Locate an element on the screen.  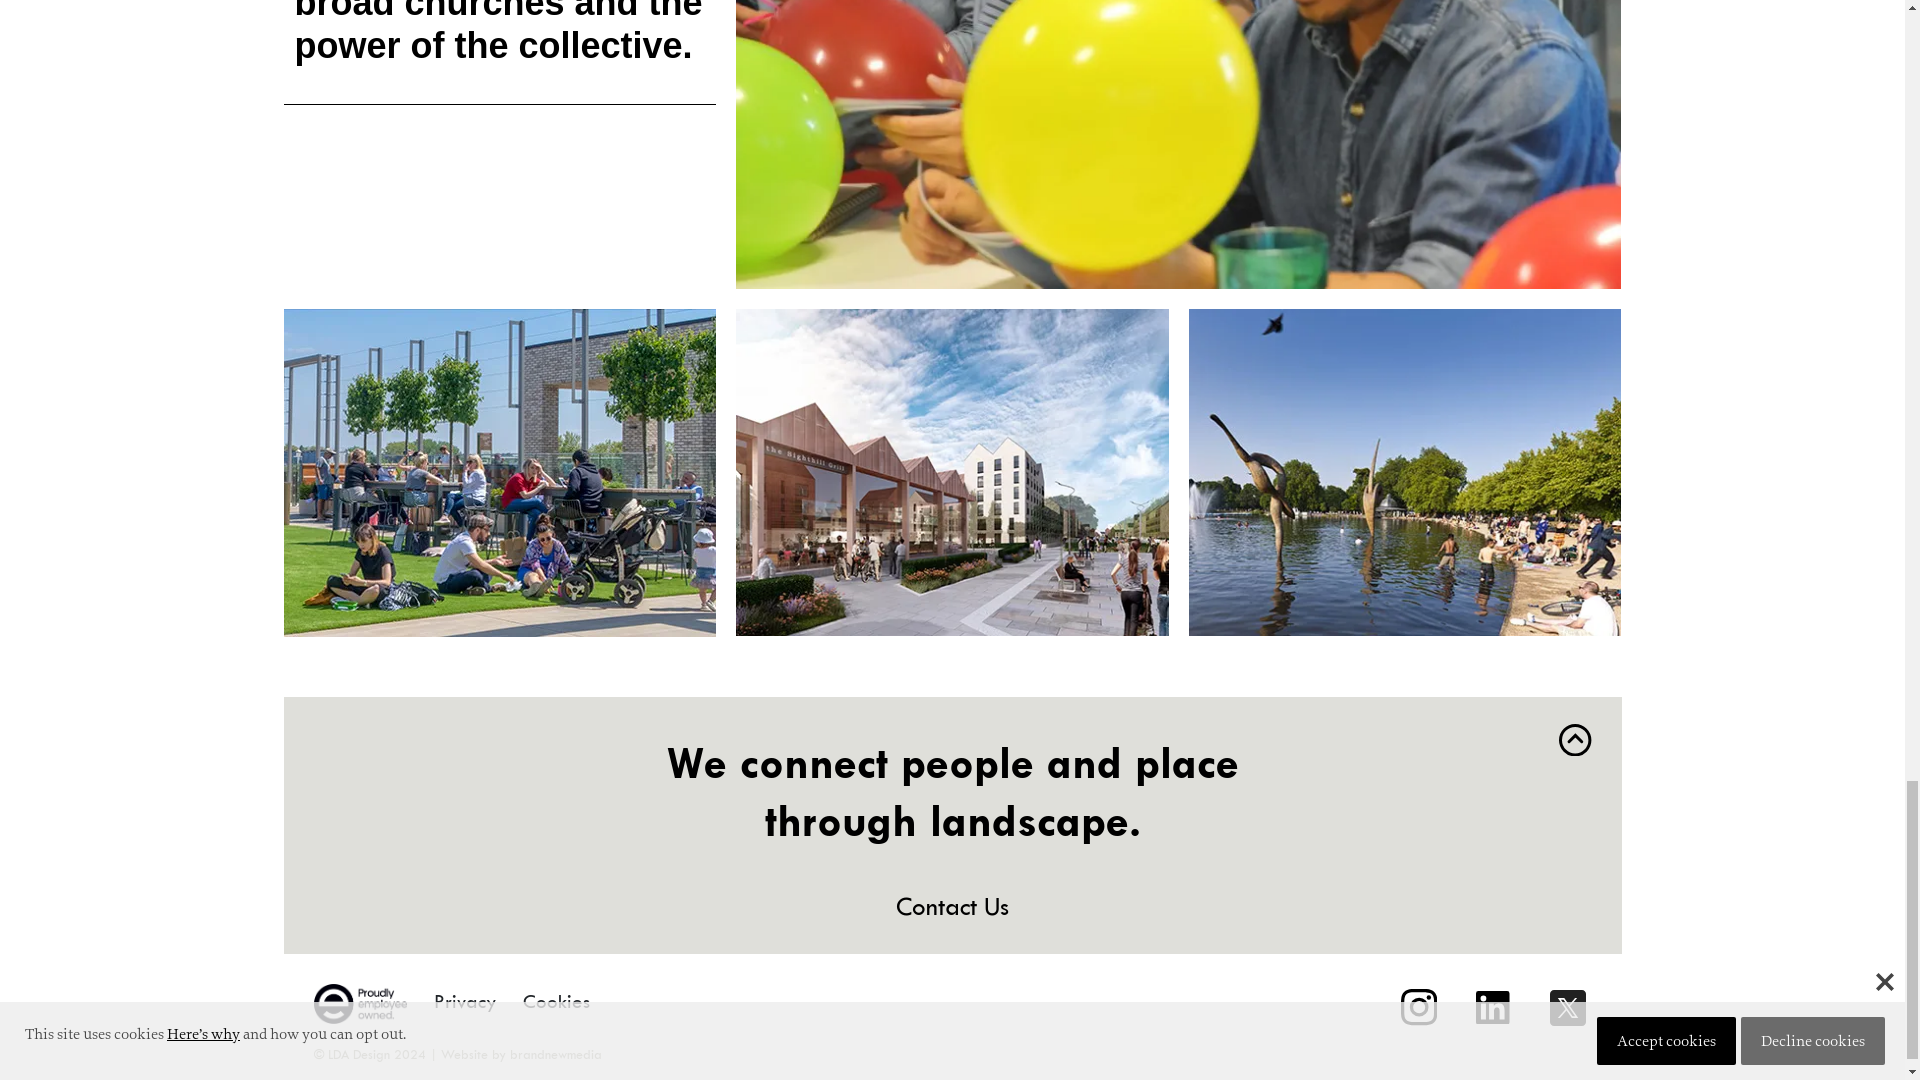
Privacy is located at coordinates (465, 1002).